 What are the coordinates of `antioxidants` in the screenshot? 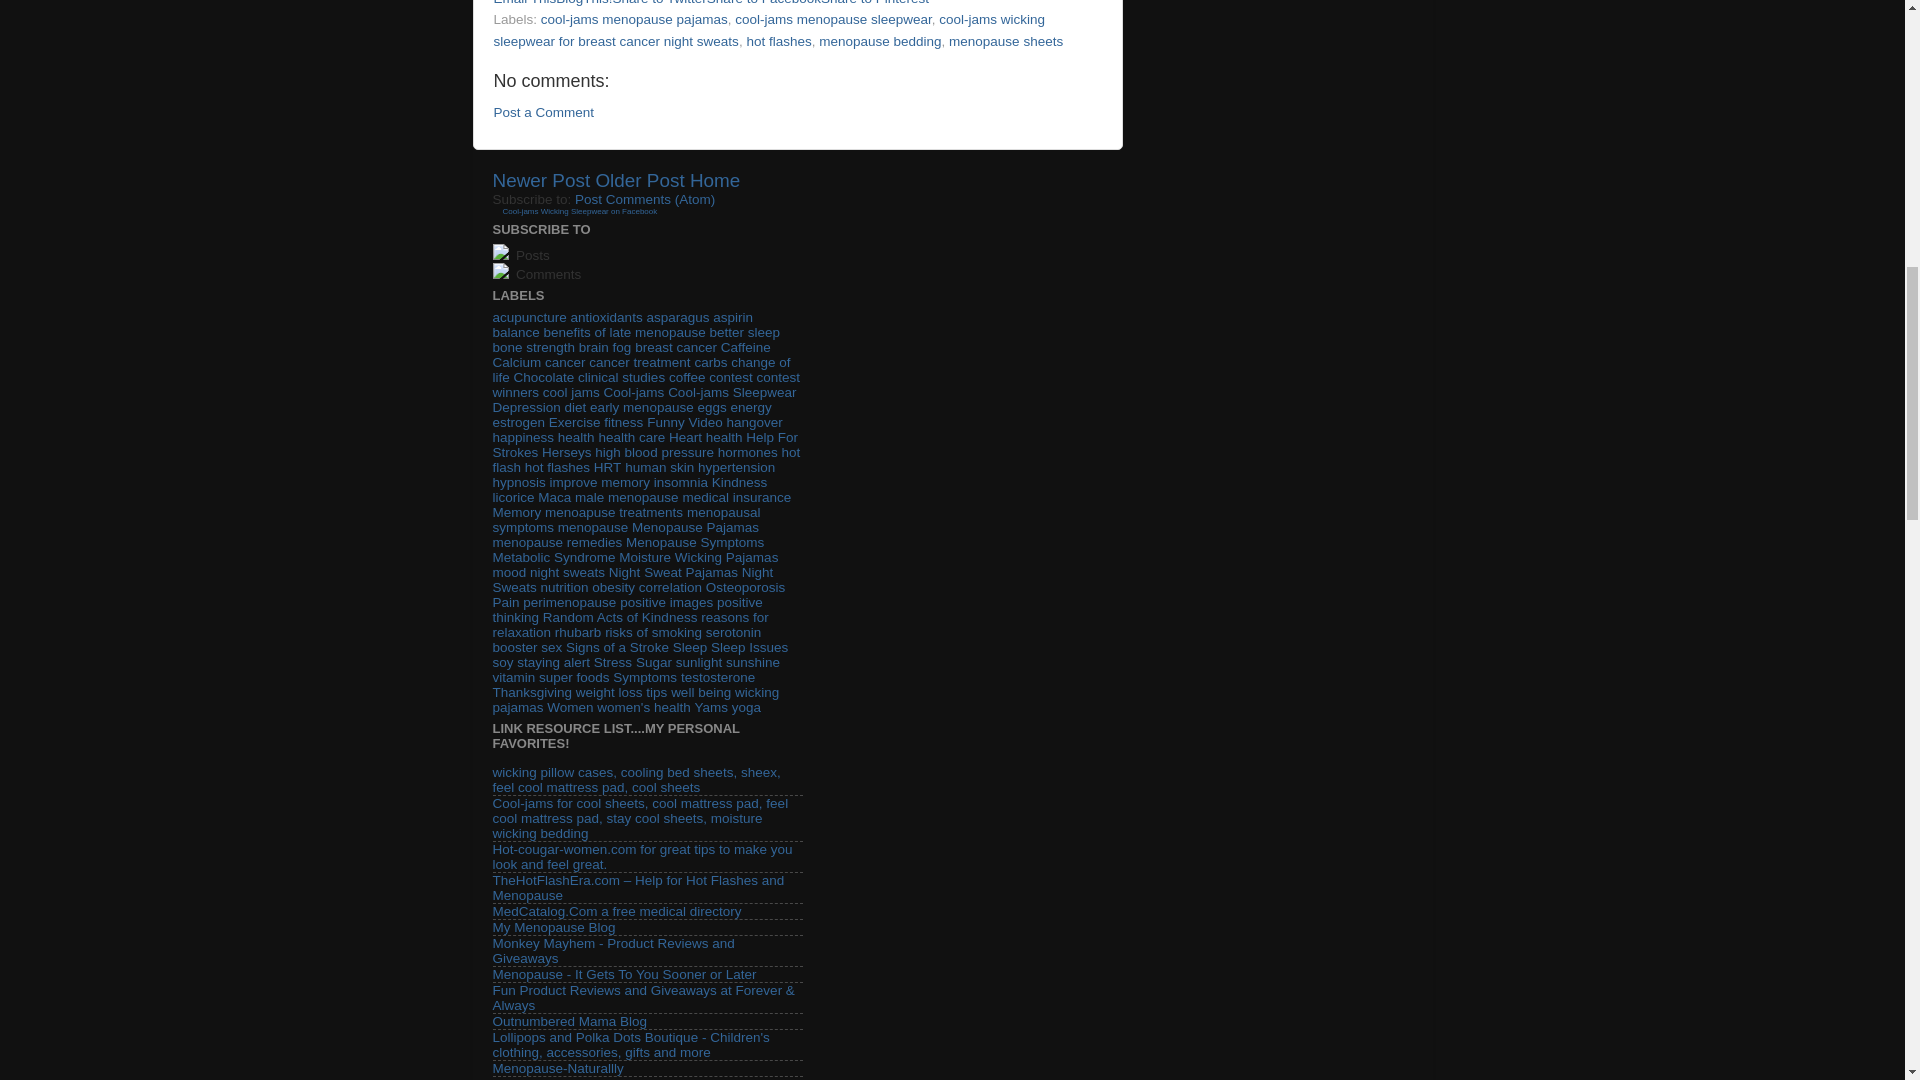 It's located at (606, 317).